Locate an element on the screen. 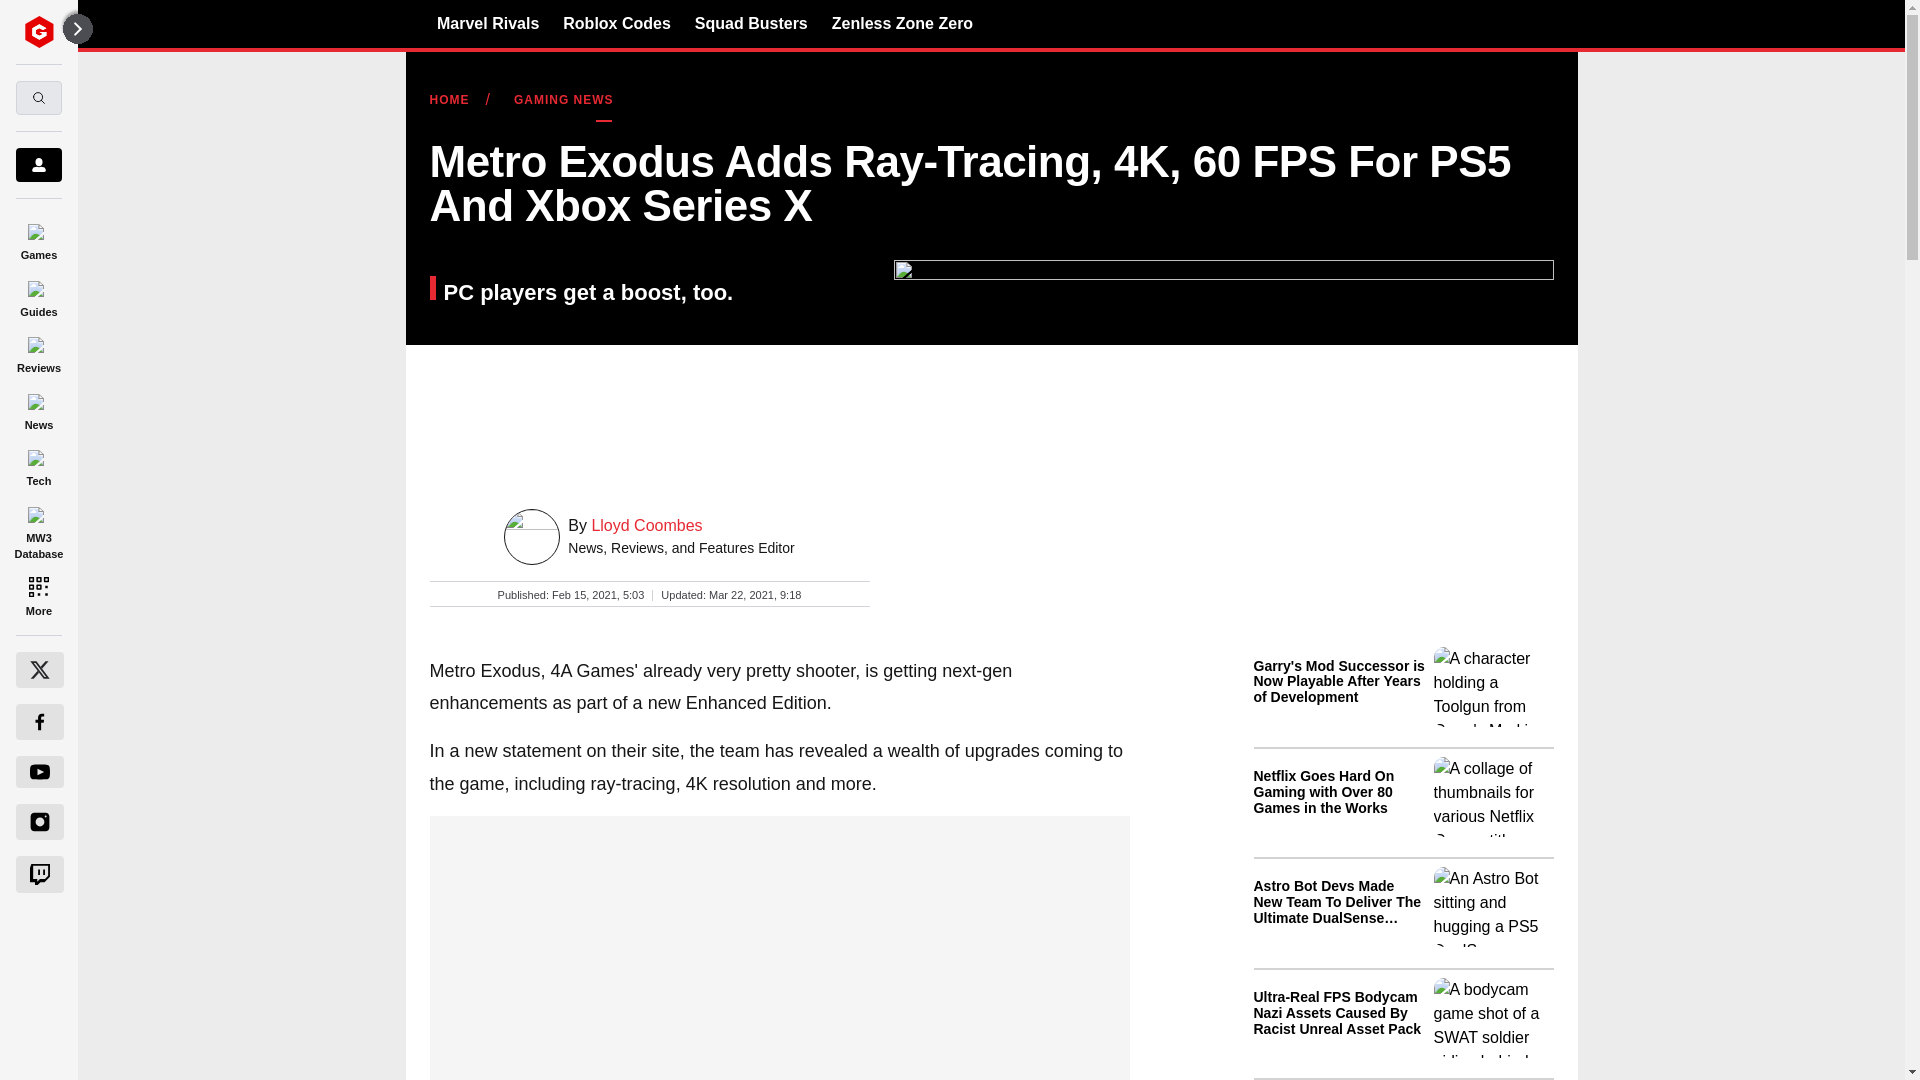  Zenless Zone Zero is located at coordinates (902, 23).